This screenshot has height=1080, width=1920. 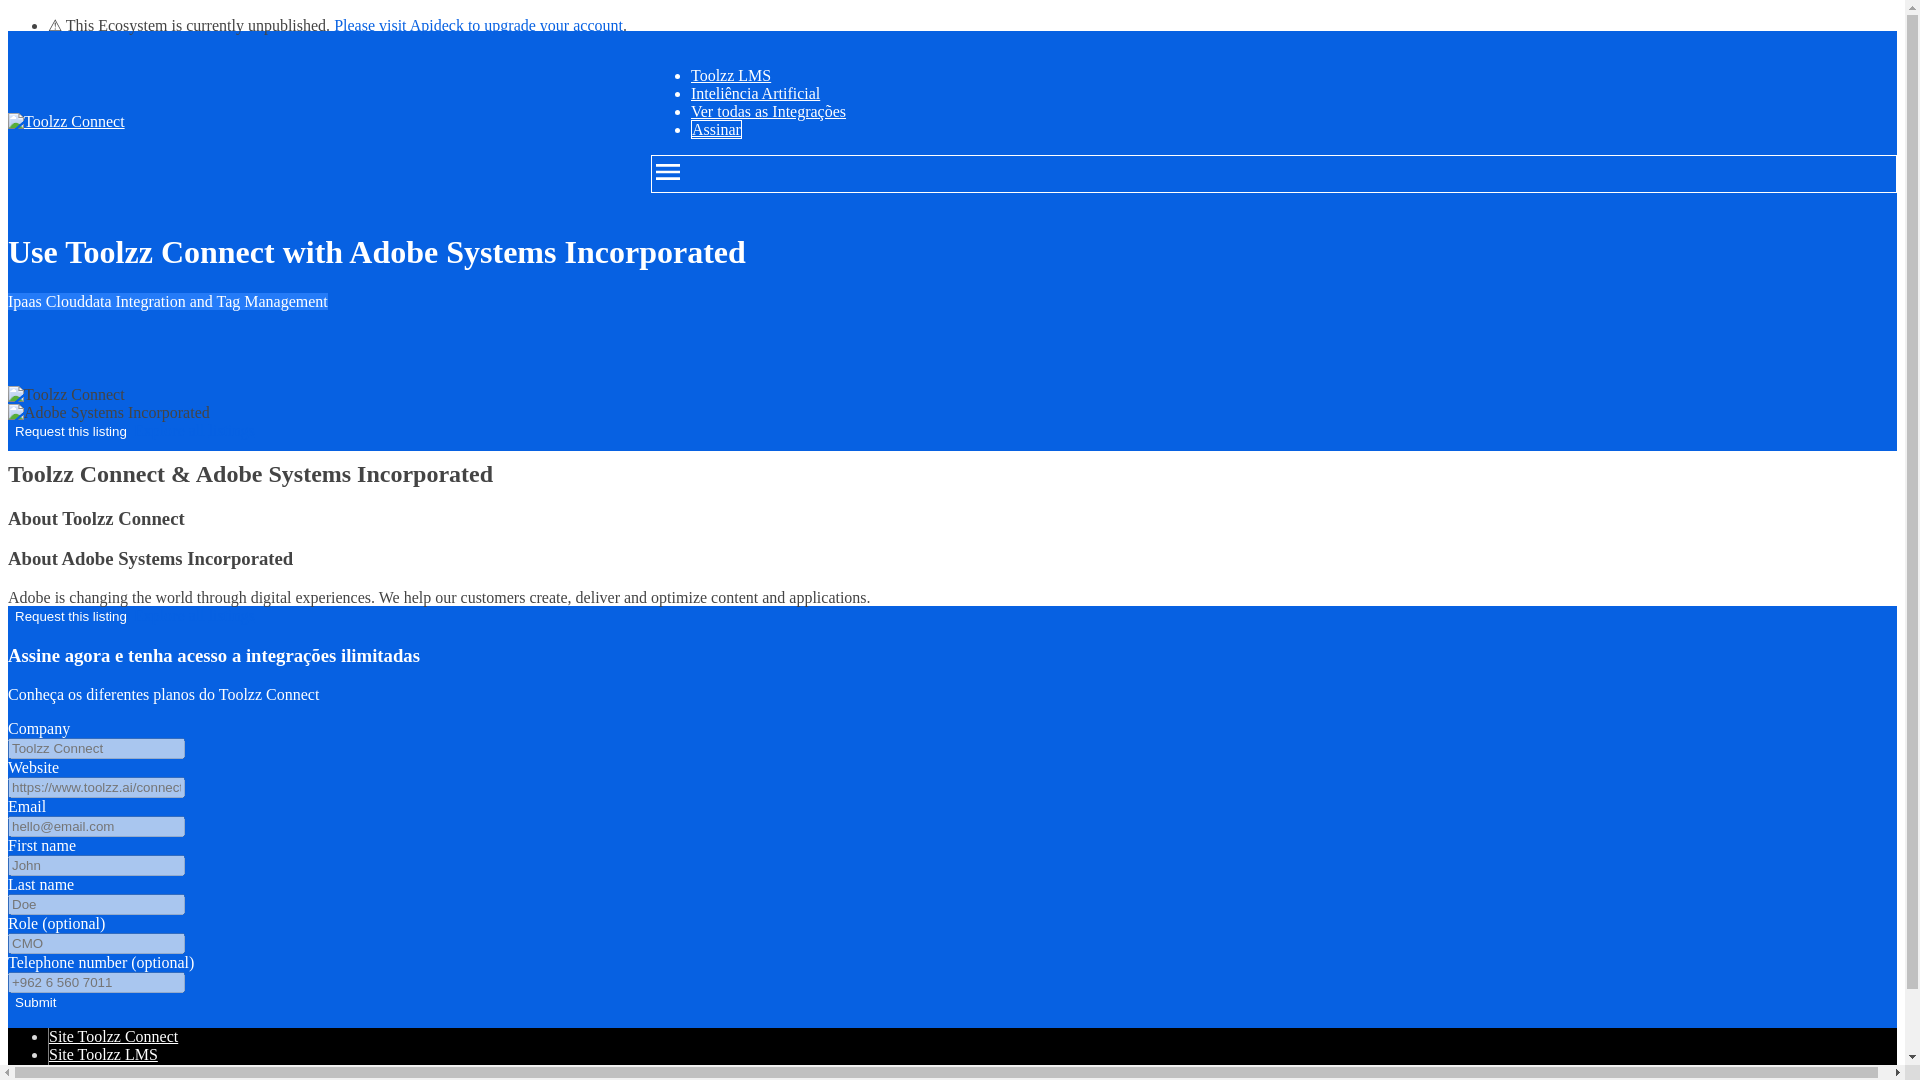 I want to click on Submit, so click(x=35, y=1002).